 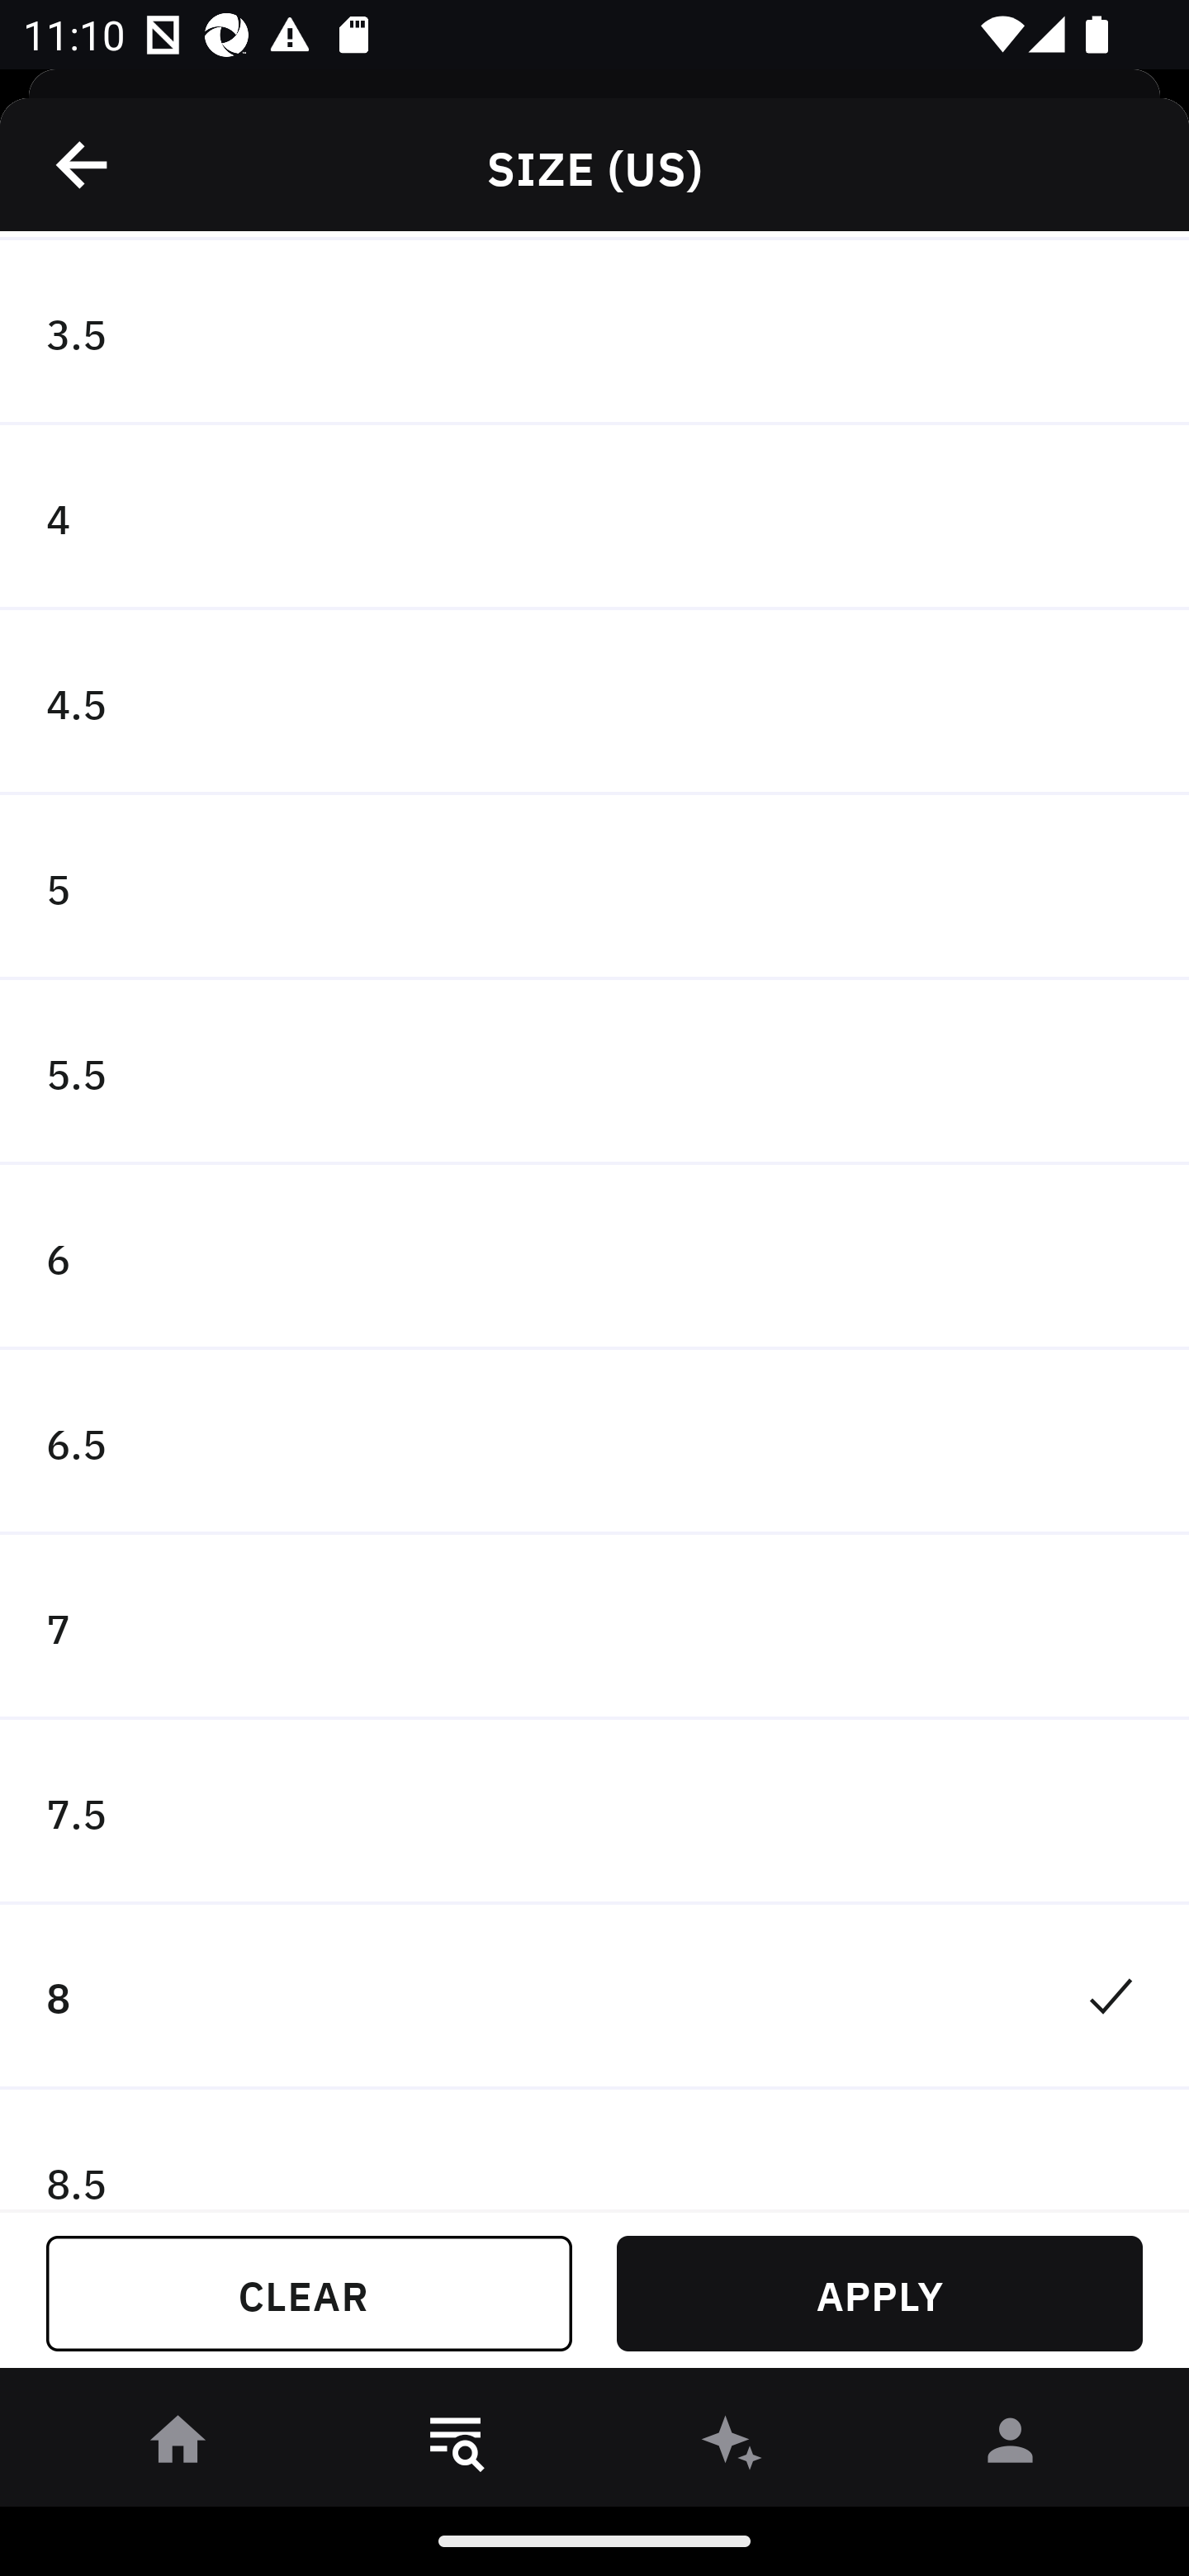 I want to click on 6.5, so click(x=594, y=1442).